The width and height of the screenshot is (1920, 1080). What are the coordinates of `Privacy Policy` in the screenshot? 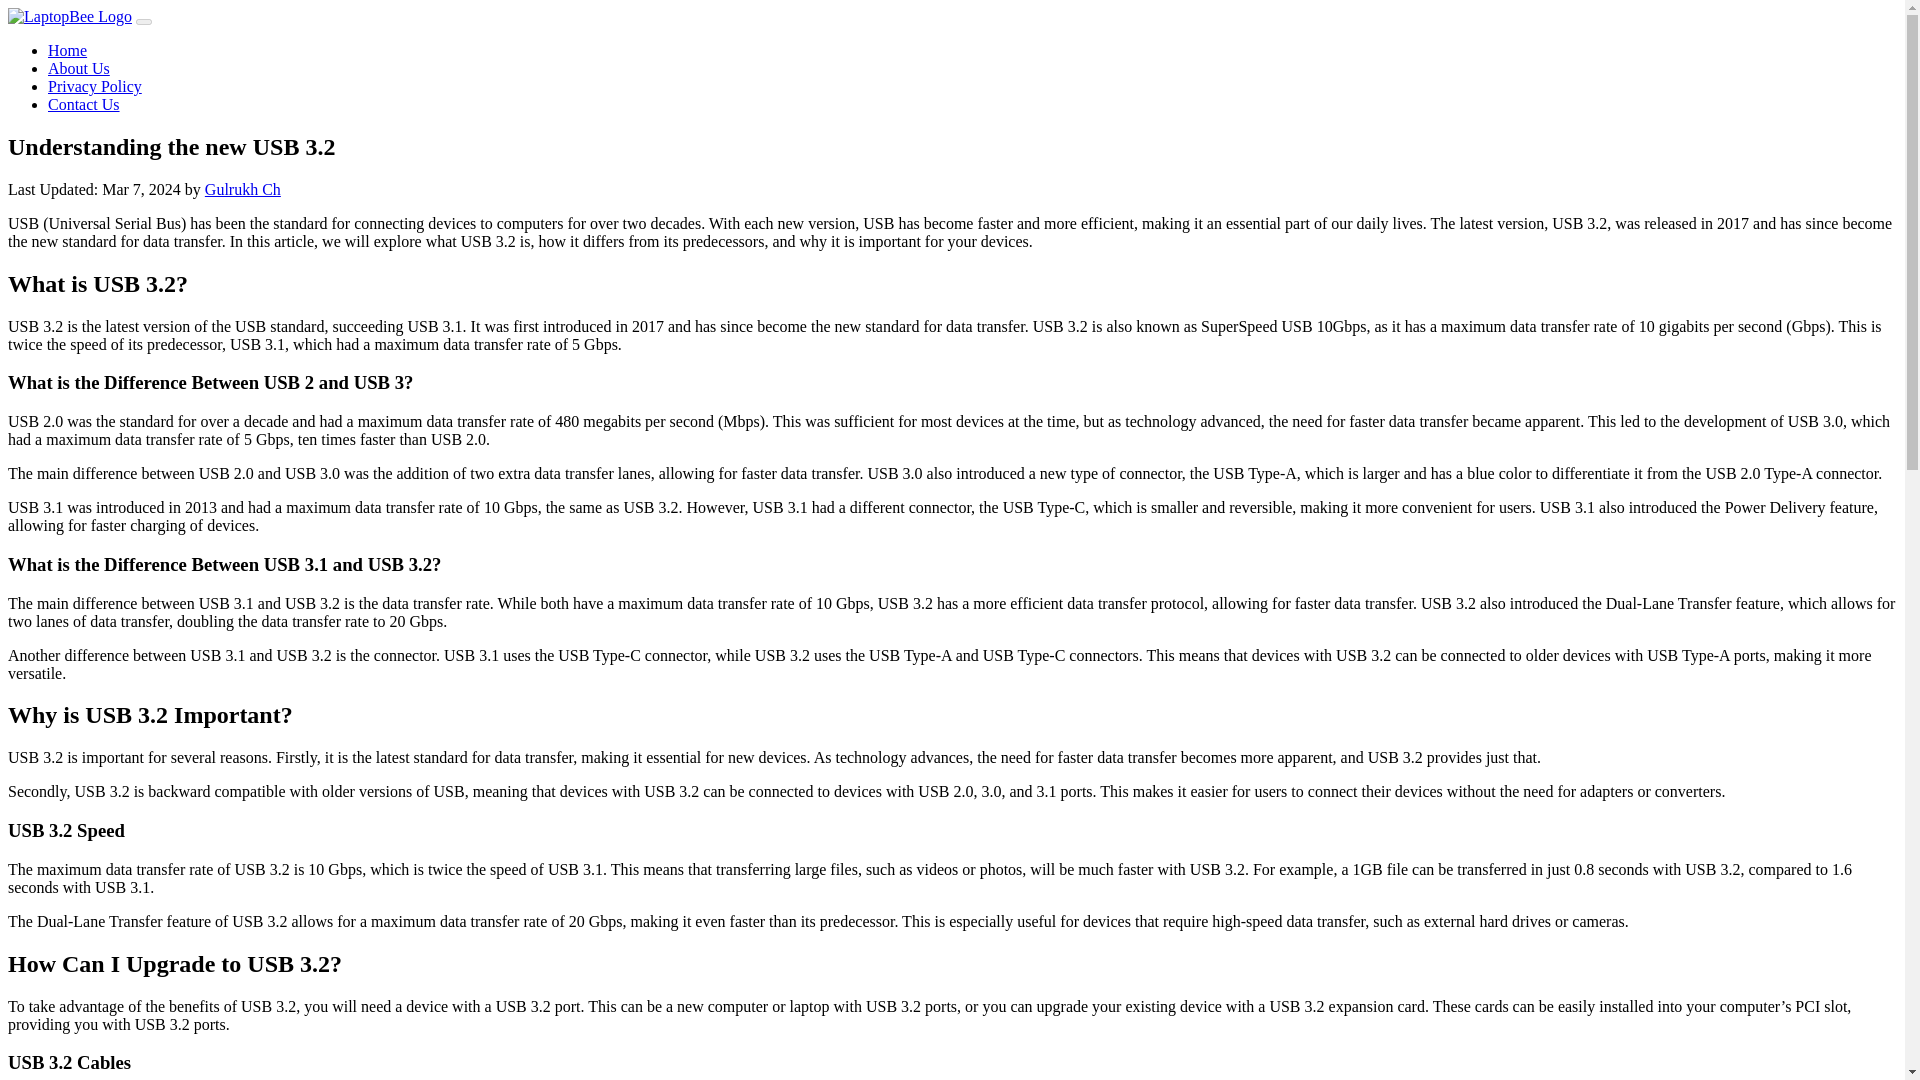 It's located at (95, 86).